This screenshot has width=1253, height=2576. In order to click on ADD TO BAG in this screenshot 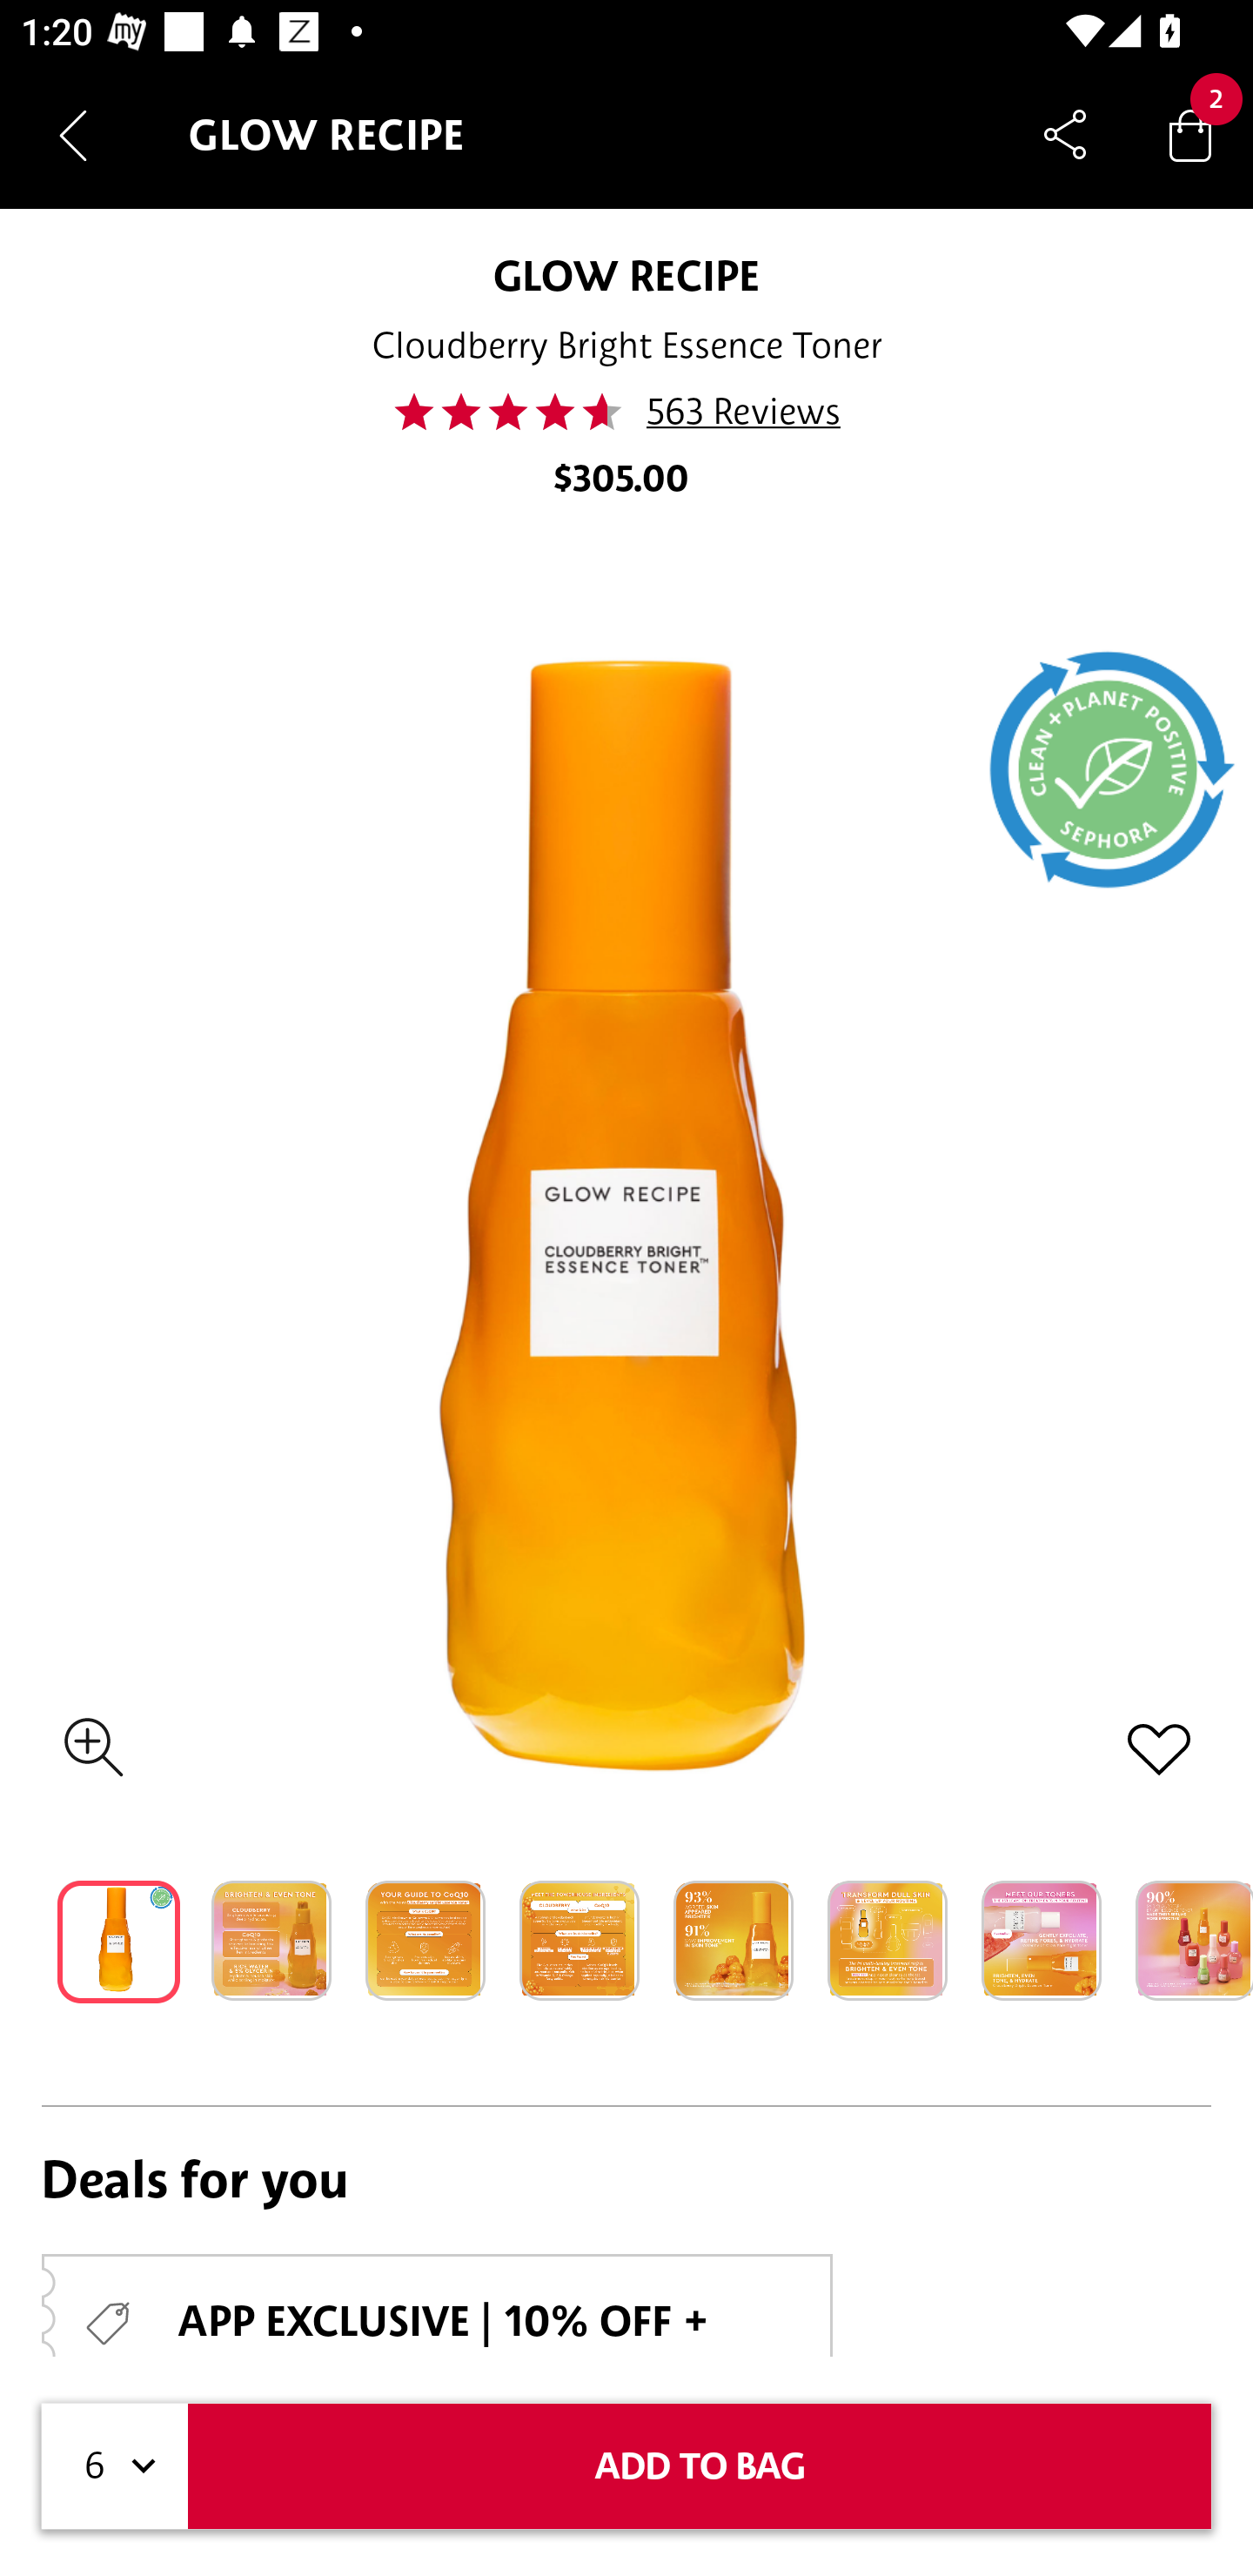, I will do `click(700, 2466)`.